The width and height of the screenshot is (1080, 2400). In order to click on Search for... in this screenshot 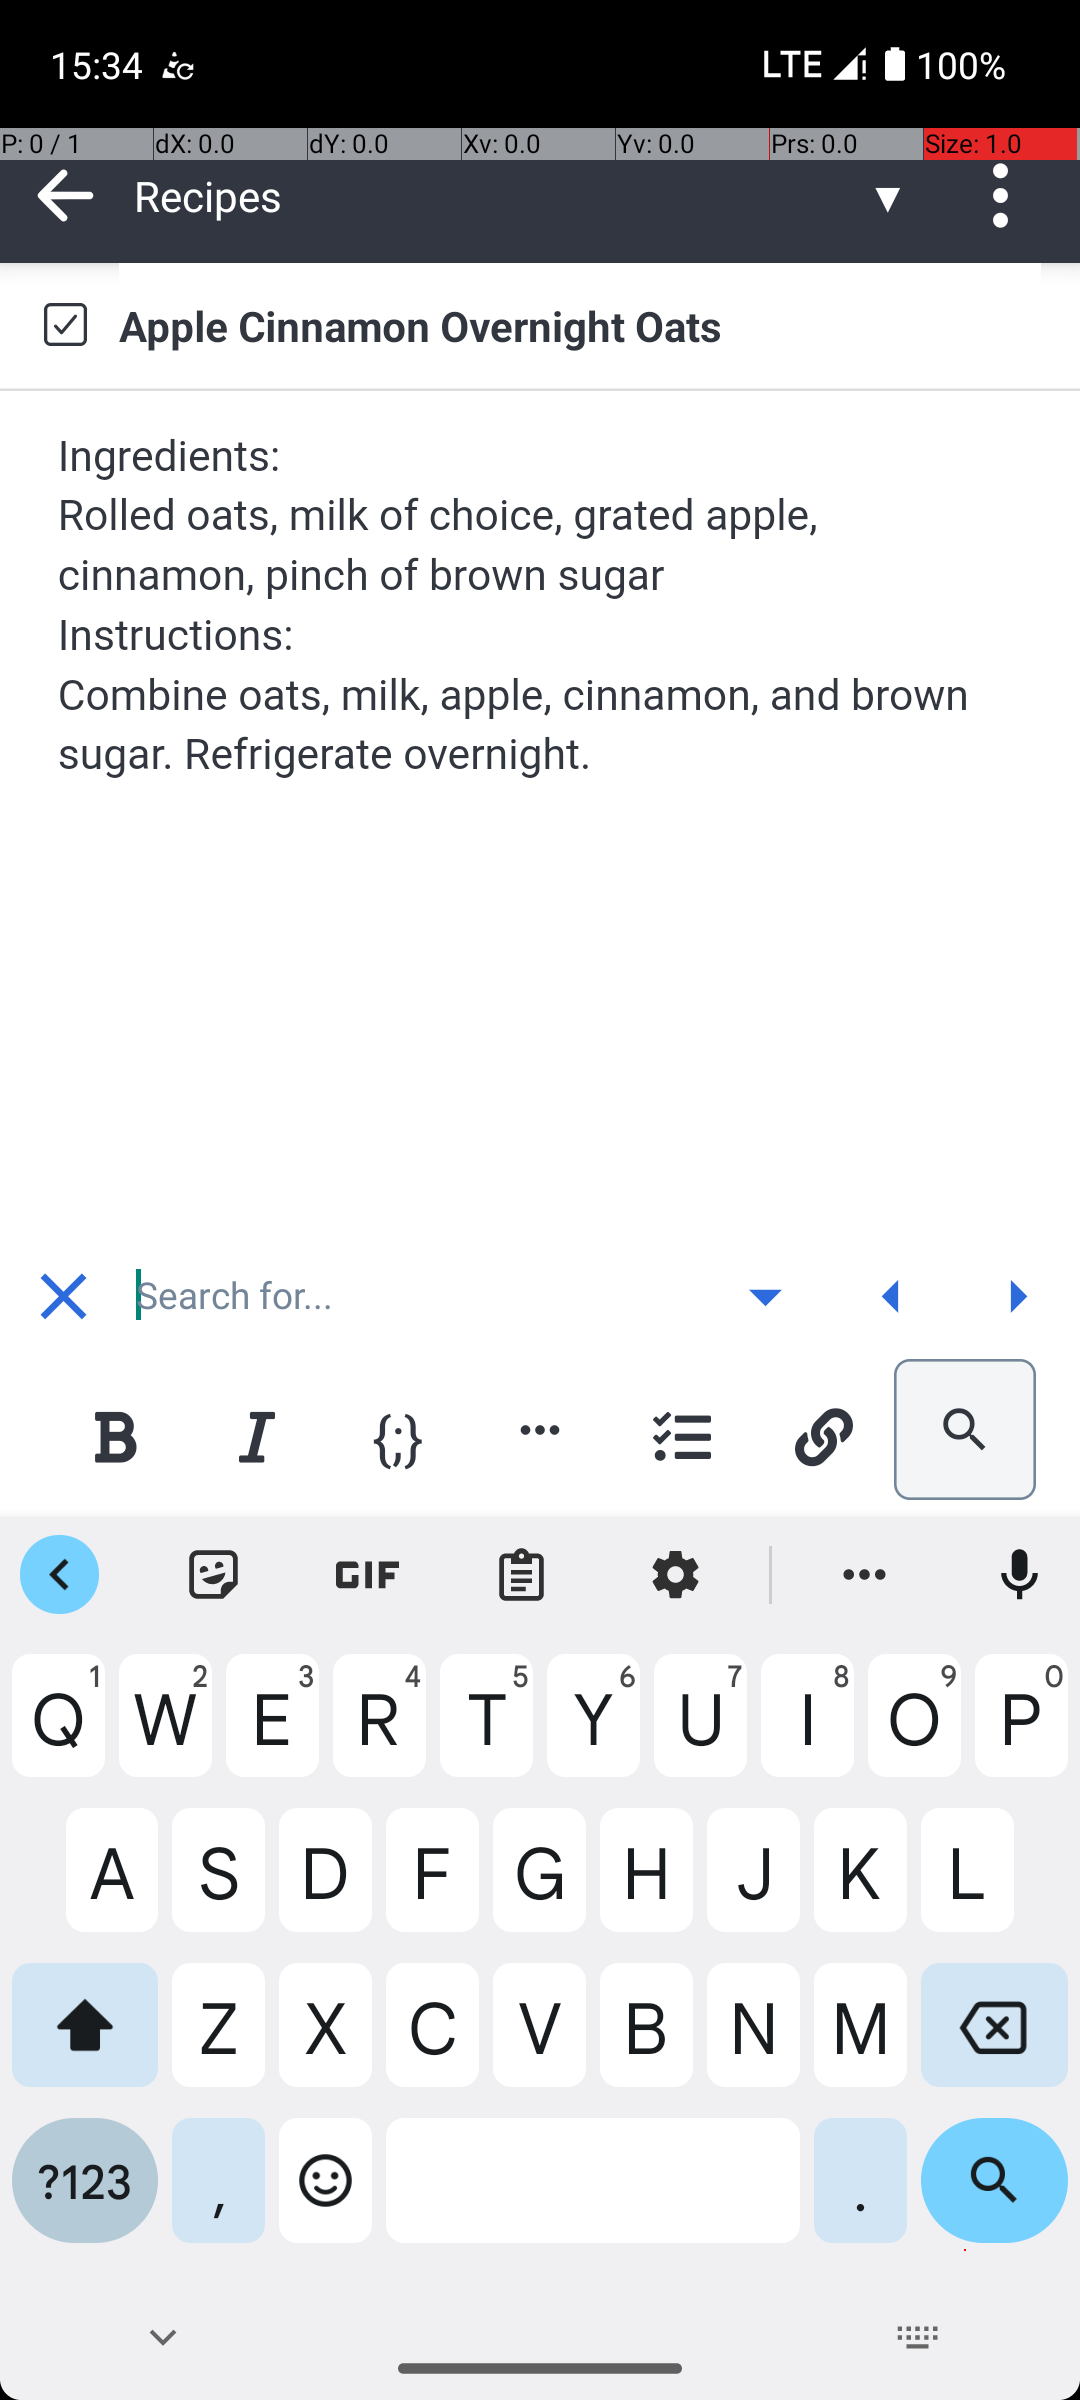, I will do `click(414, 1296)`.